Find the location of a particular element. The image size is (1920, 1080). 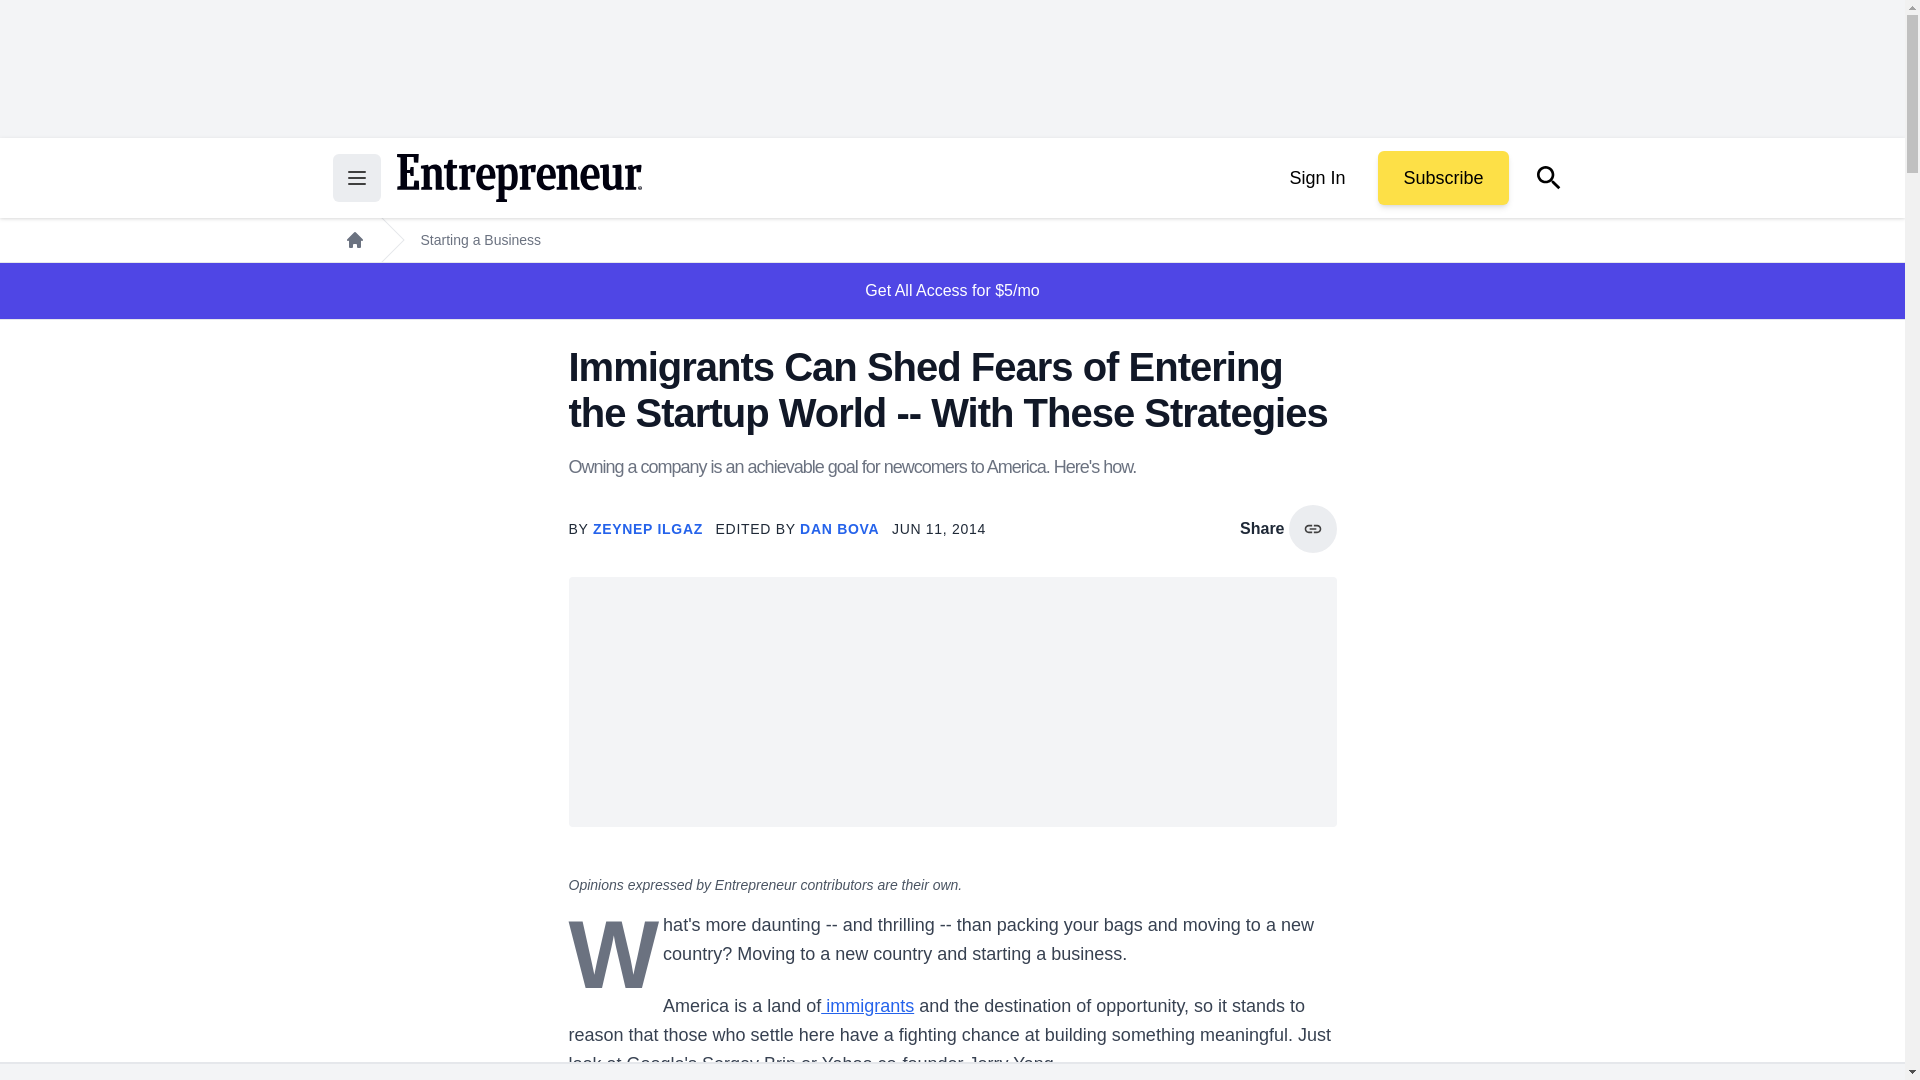

copy is located at coordinates (1312, 528).